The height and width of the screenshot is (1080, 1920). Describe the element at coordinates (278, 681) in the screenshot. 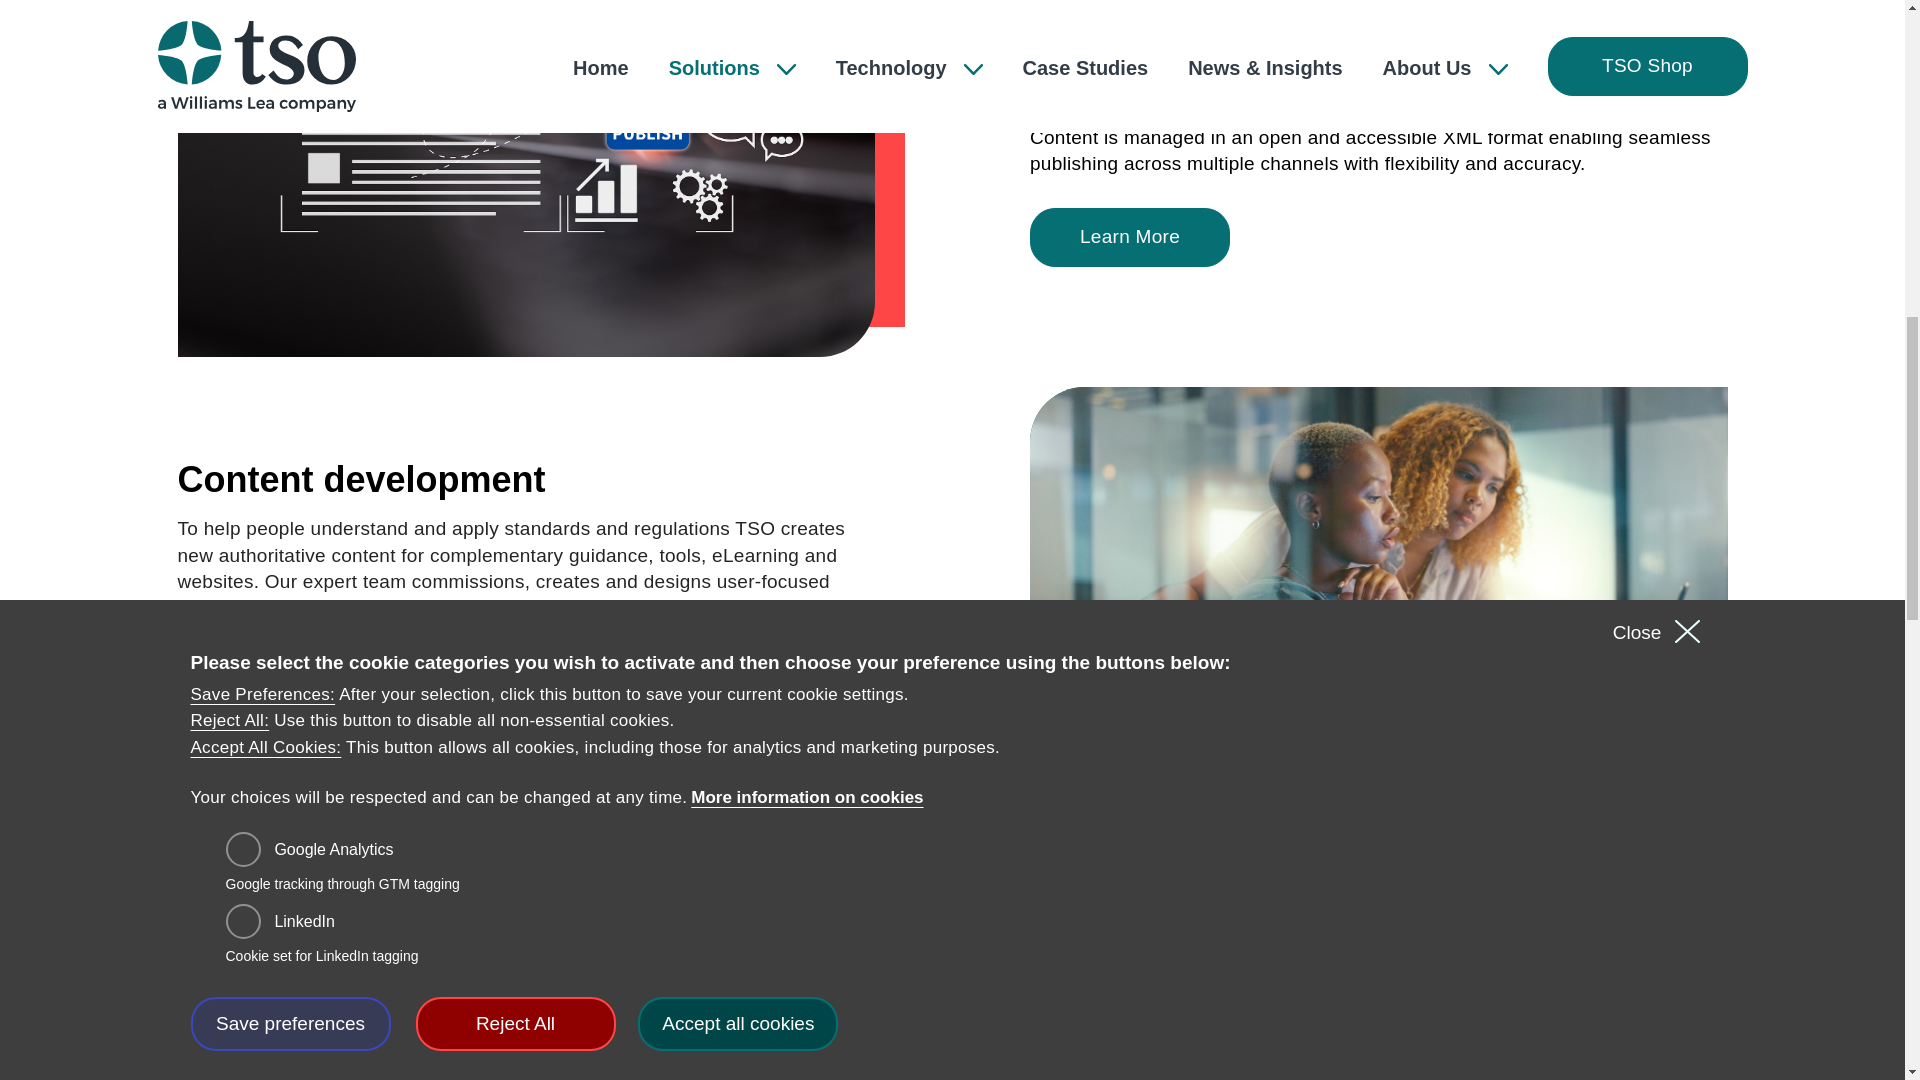

I see `Learn More` at that location.